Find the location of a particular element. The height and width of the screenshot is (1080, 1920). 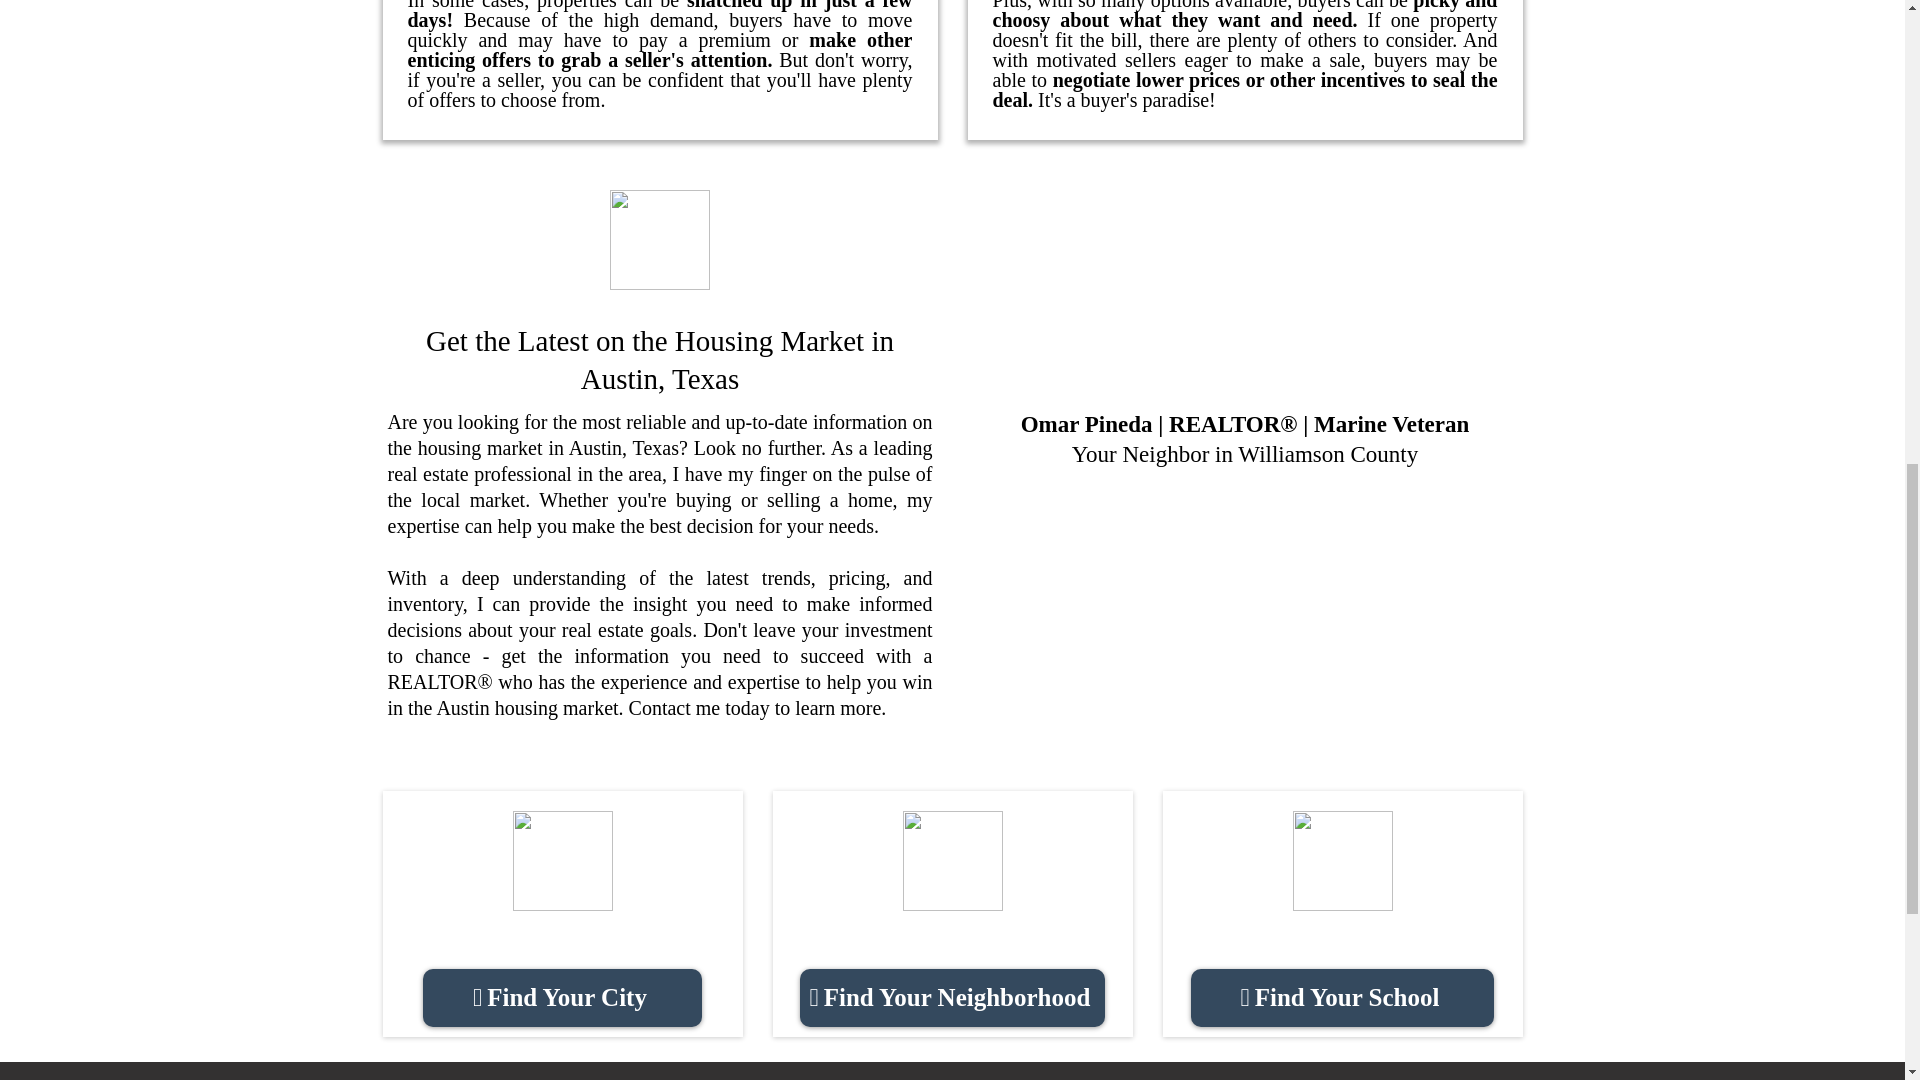

Find Your Neighborhood is located at coordinates (952, 998).